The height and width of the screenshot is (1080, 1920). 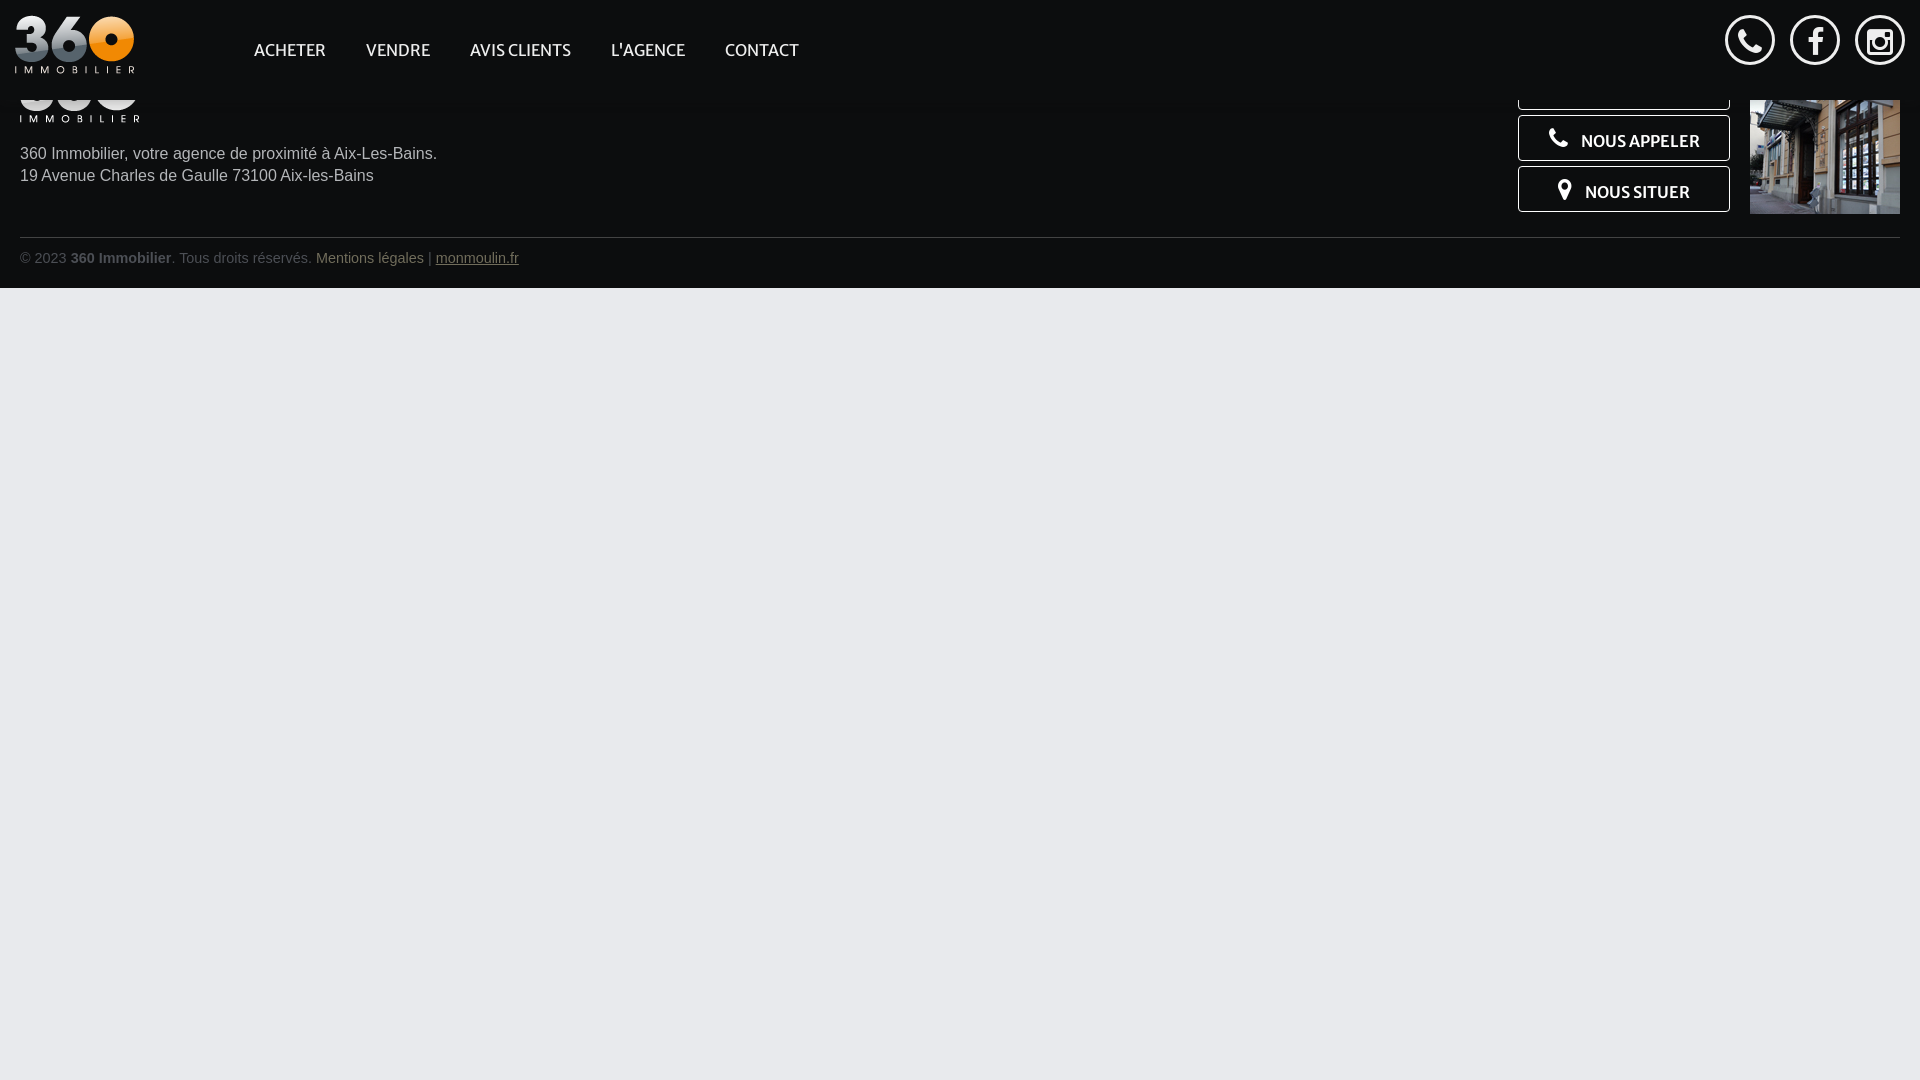 What do you see at coordinates (290, 50) in the screenshot?
I see `ACHETER` at bounding box center [290, 50].